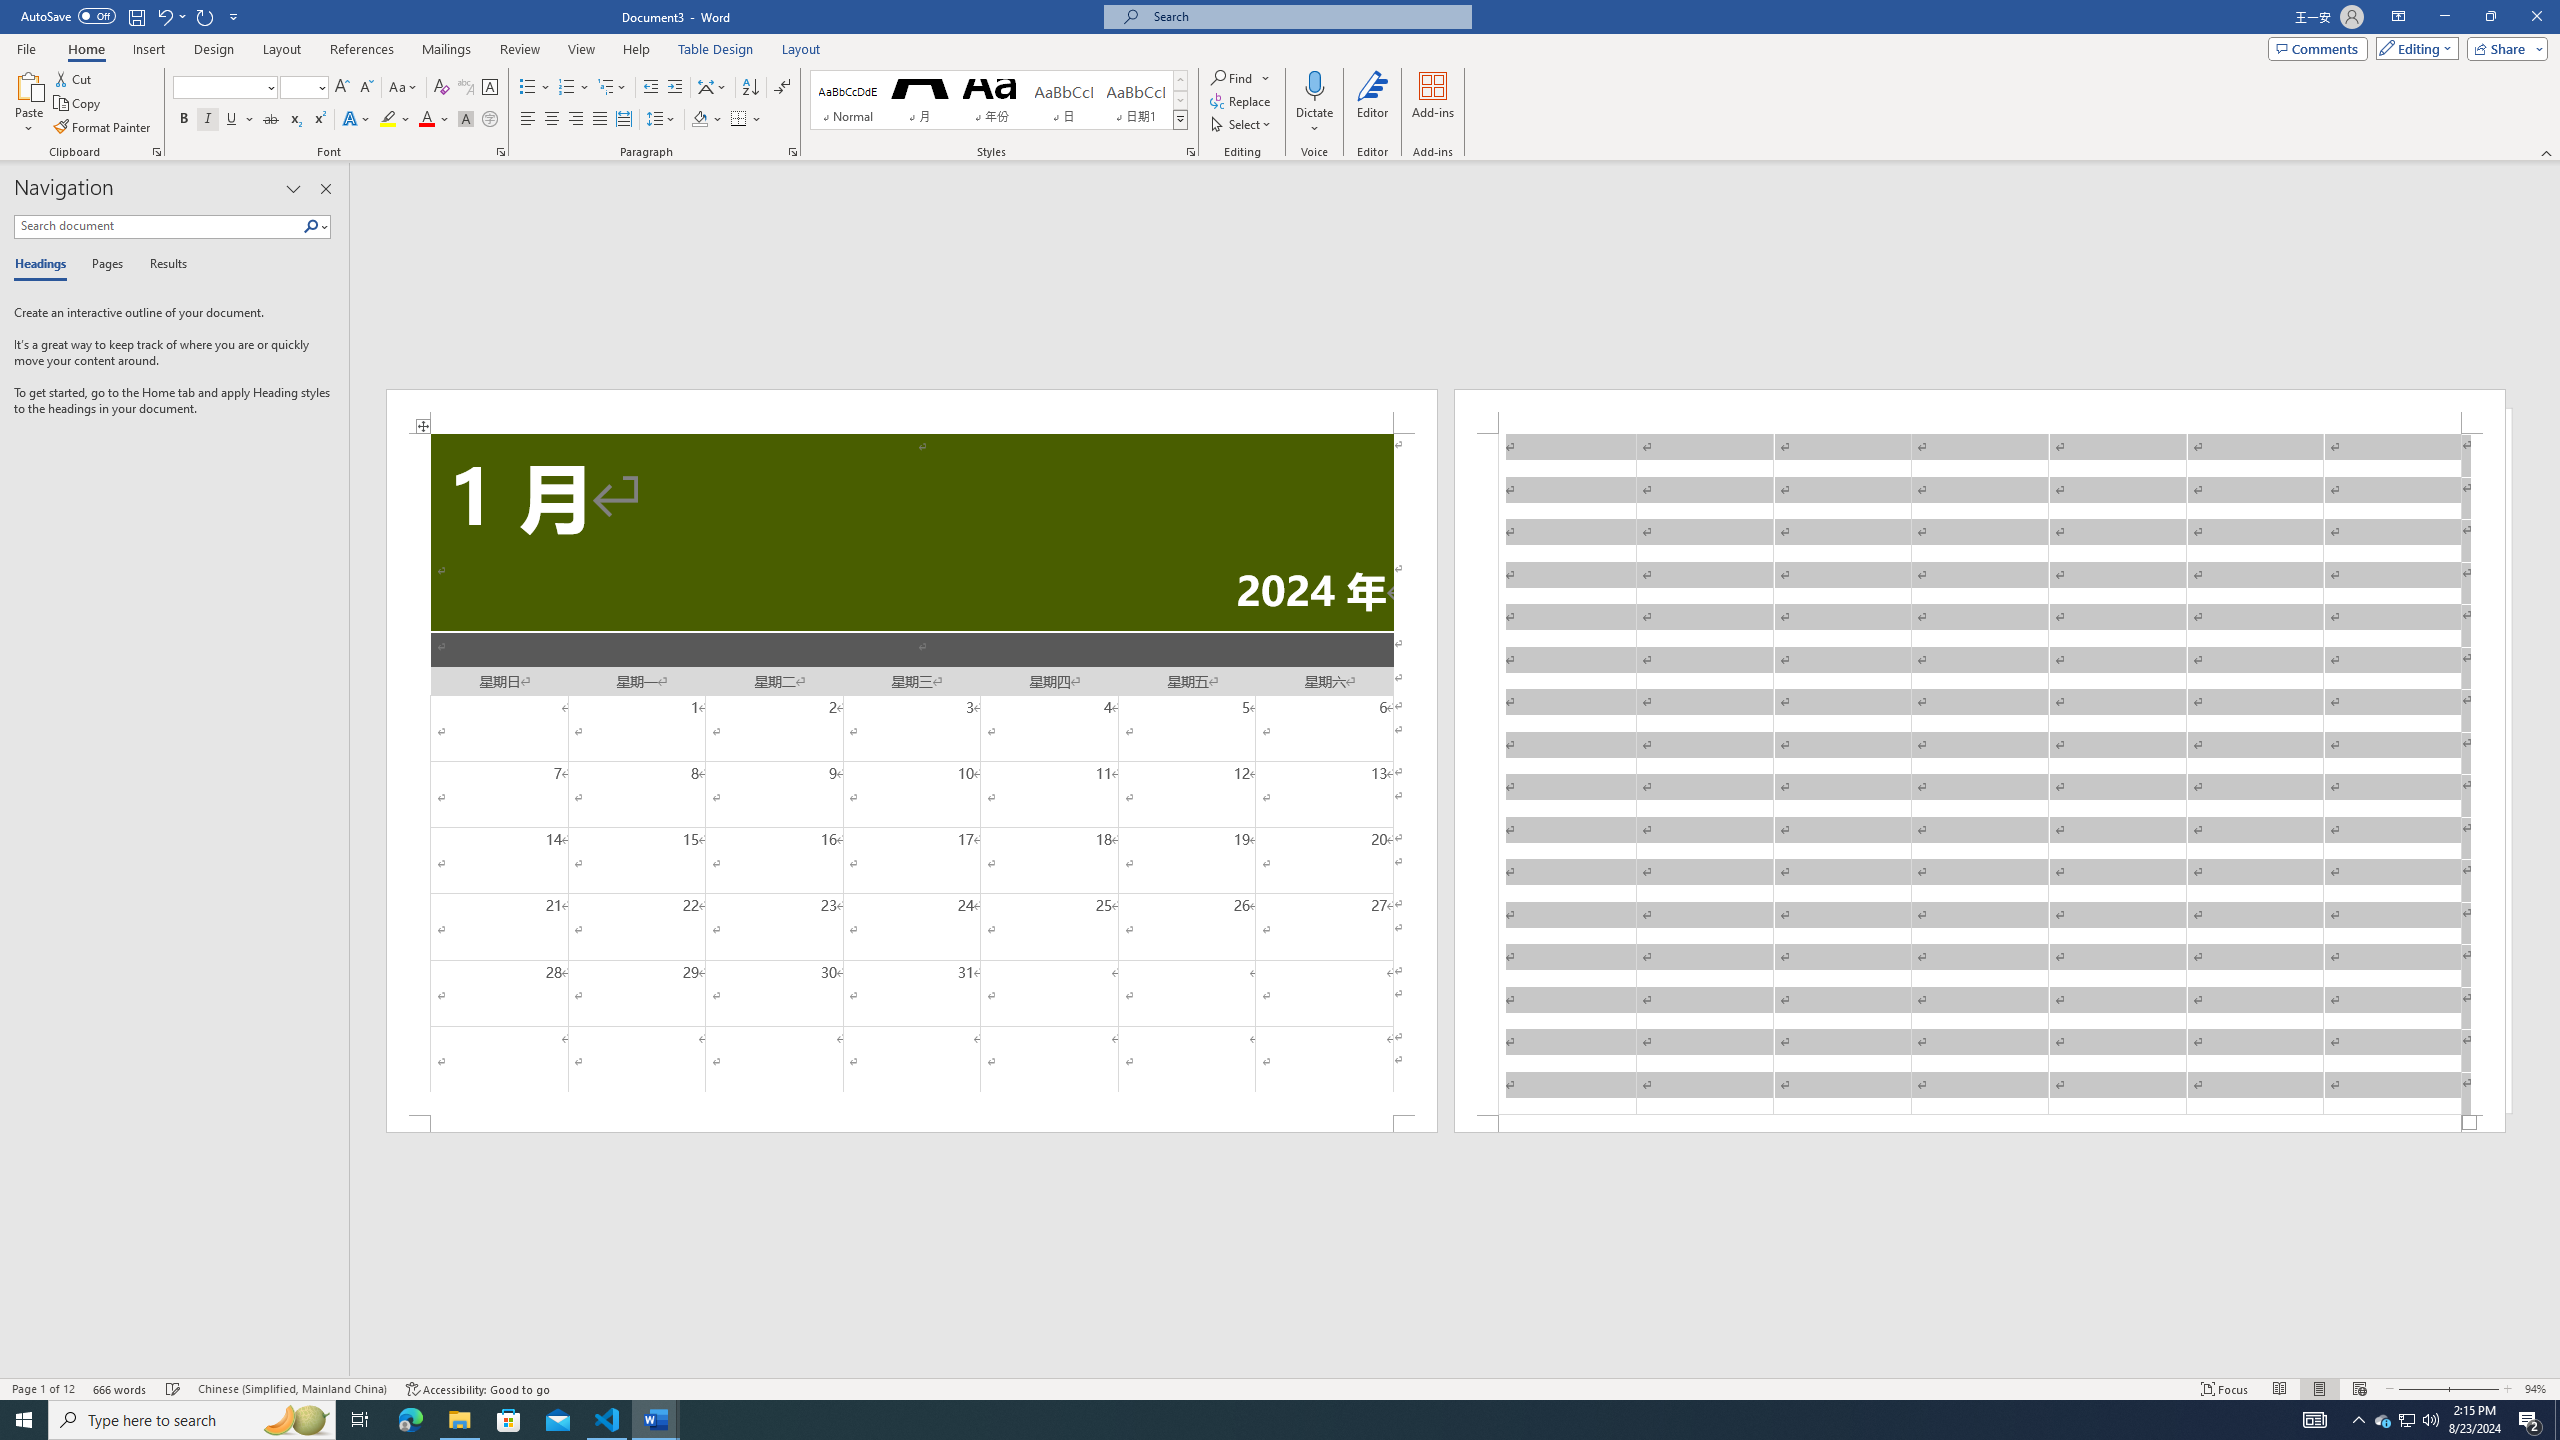 The width and height of the screenshot is (2560, 1440). Describe the element at coordinates (793, 152) in the screenshot. I see `Paragraph...` at that location.